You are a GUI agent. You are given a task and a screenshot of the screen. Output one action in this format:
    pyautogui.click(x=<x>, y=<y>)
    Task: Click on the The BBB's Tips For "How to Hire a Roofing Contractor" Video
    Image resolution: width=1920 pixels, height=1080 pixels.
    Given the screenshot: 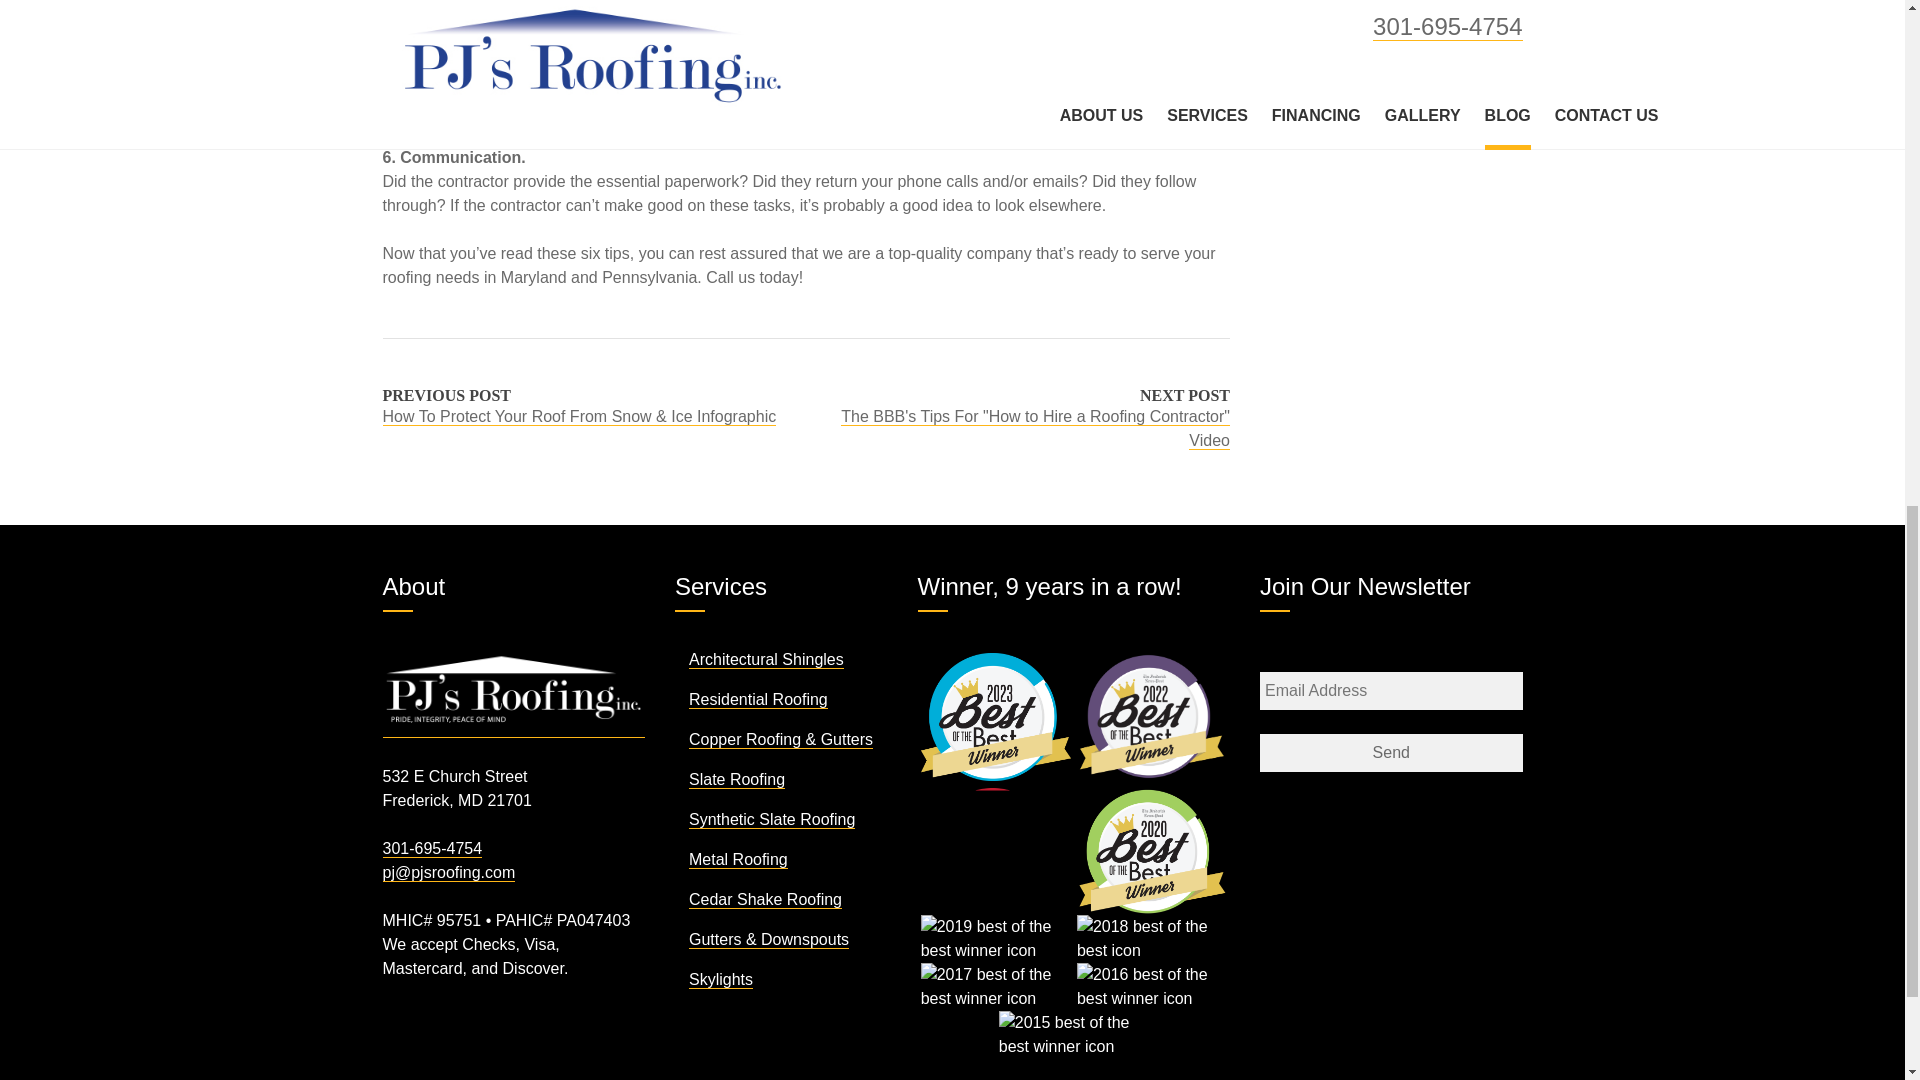 What is the action you would take?
    pyautogui.click(x=1035, y=429)
    